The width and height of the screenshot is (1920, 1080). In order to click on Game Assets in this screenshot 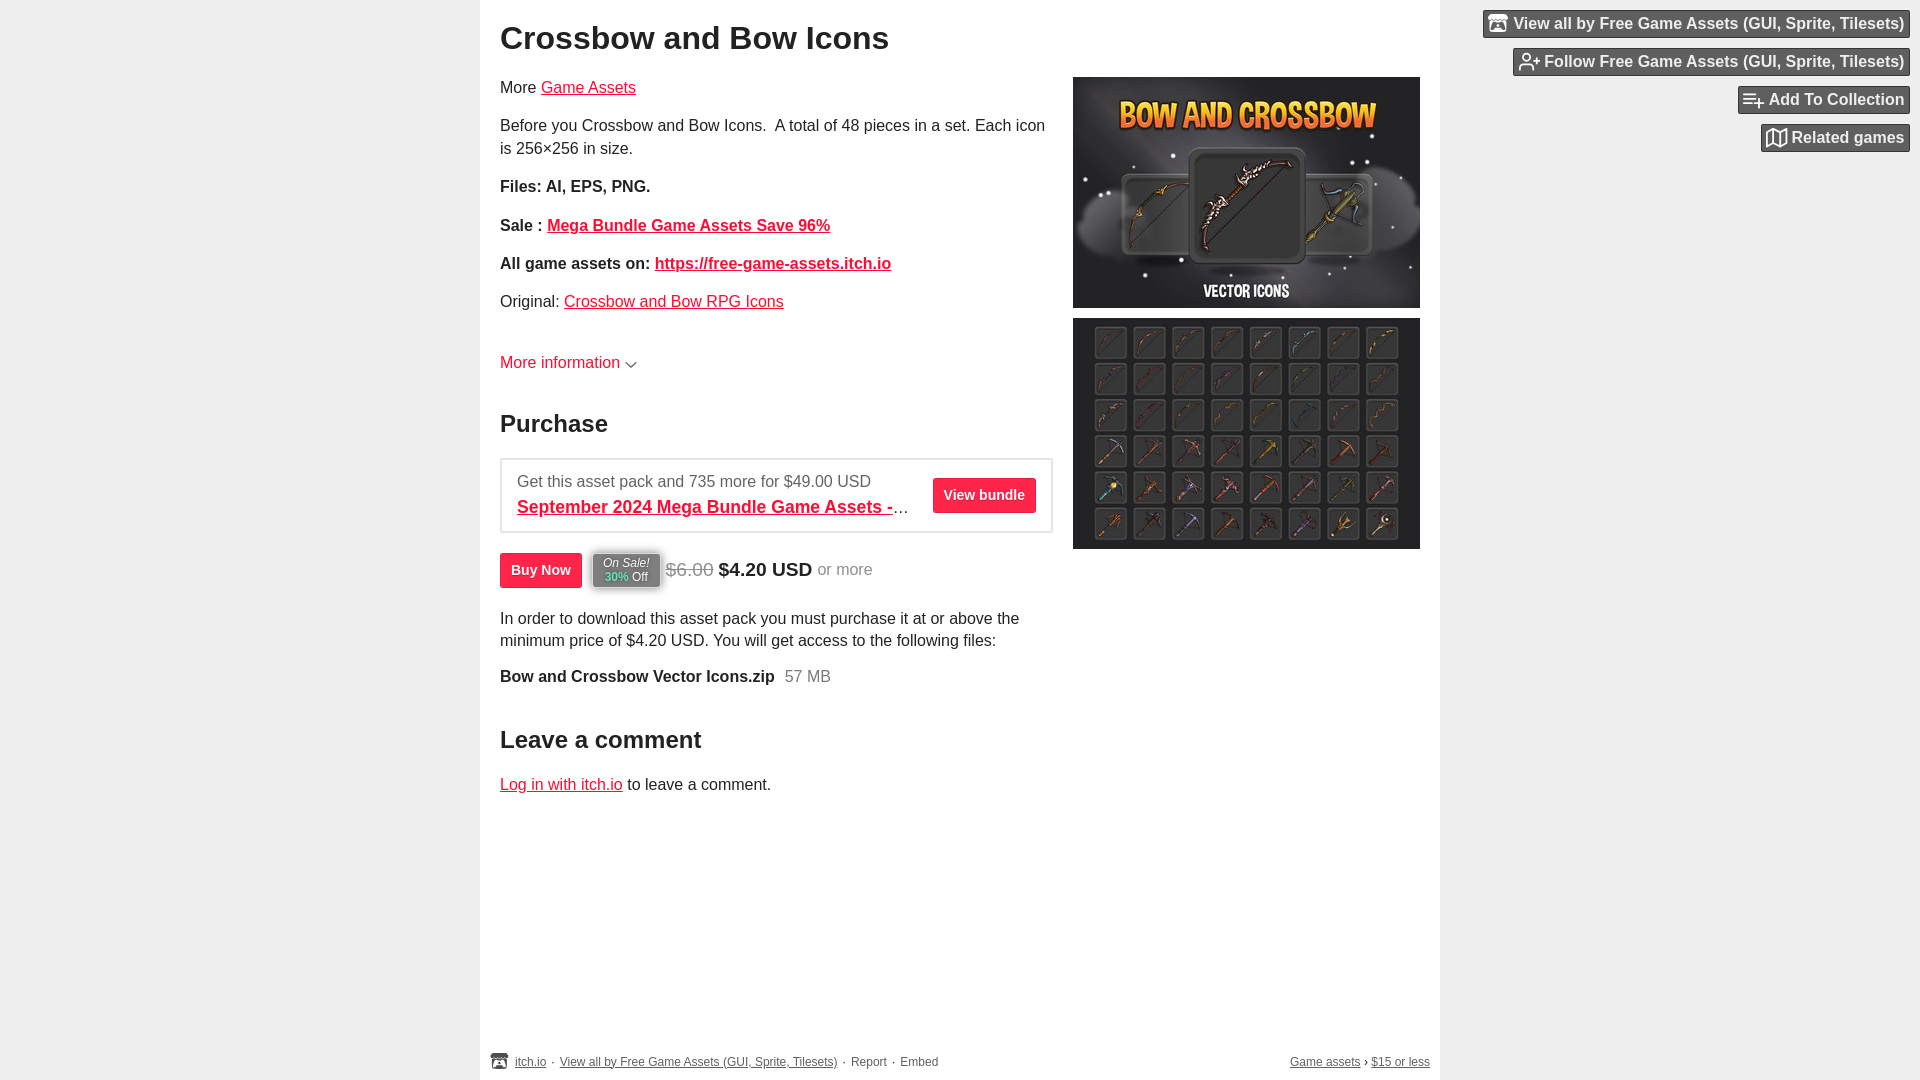, I will do `click(588, 87)`.